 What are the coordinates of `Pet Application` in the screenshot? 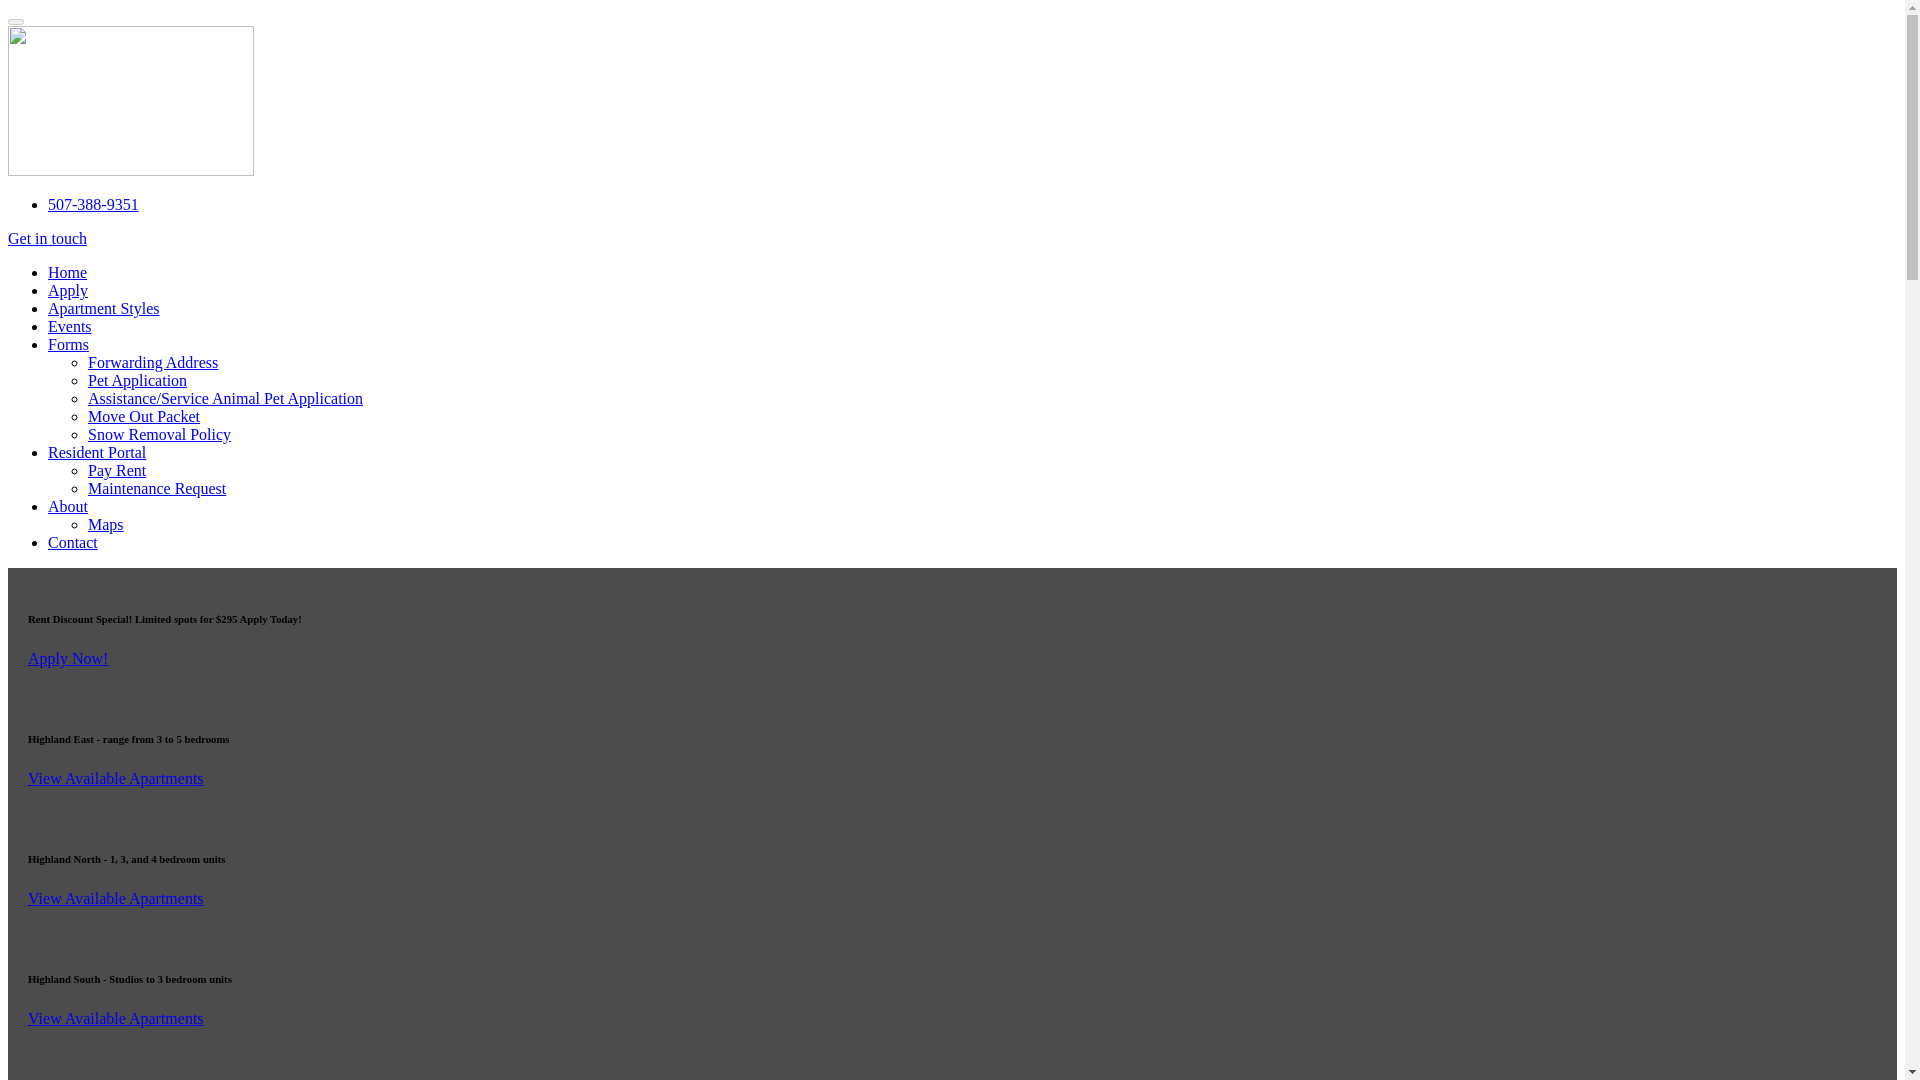 It's located at (137, 380).